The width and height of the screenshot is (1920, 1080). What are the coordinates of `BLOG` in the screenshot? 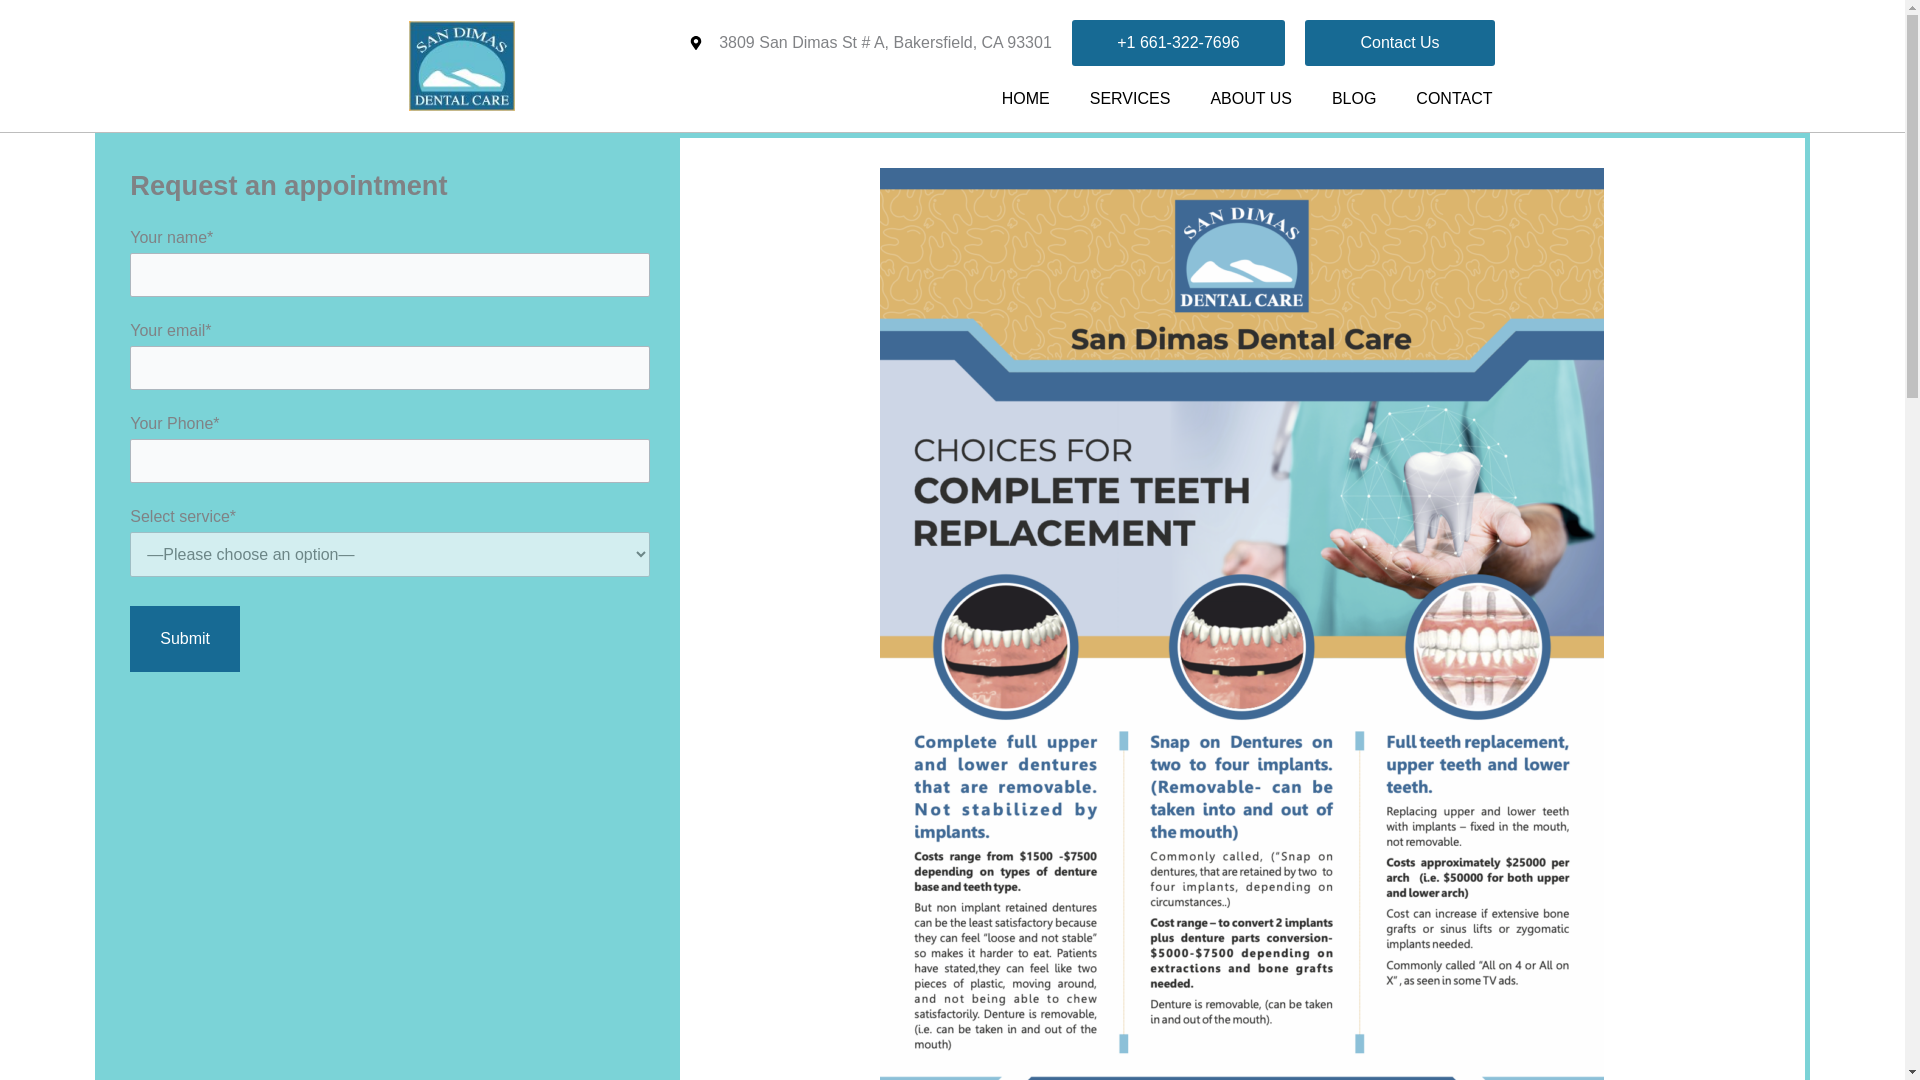 It's located at (1353, 98).